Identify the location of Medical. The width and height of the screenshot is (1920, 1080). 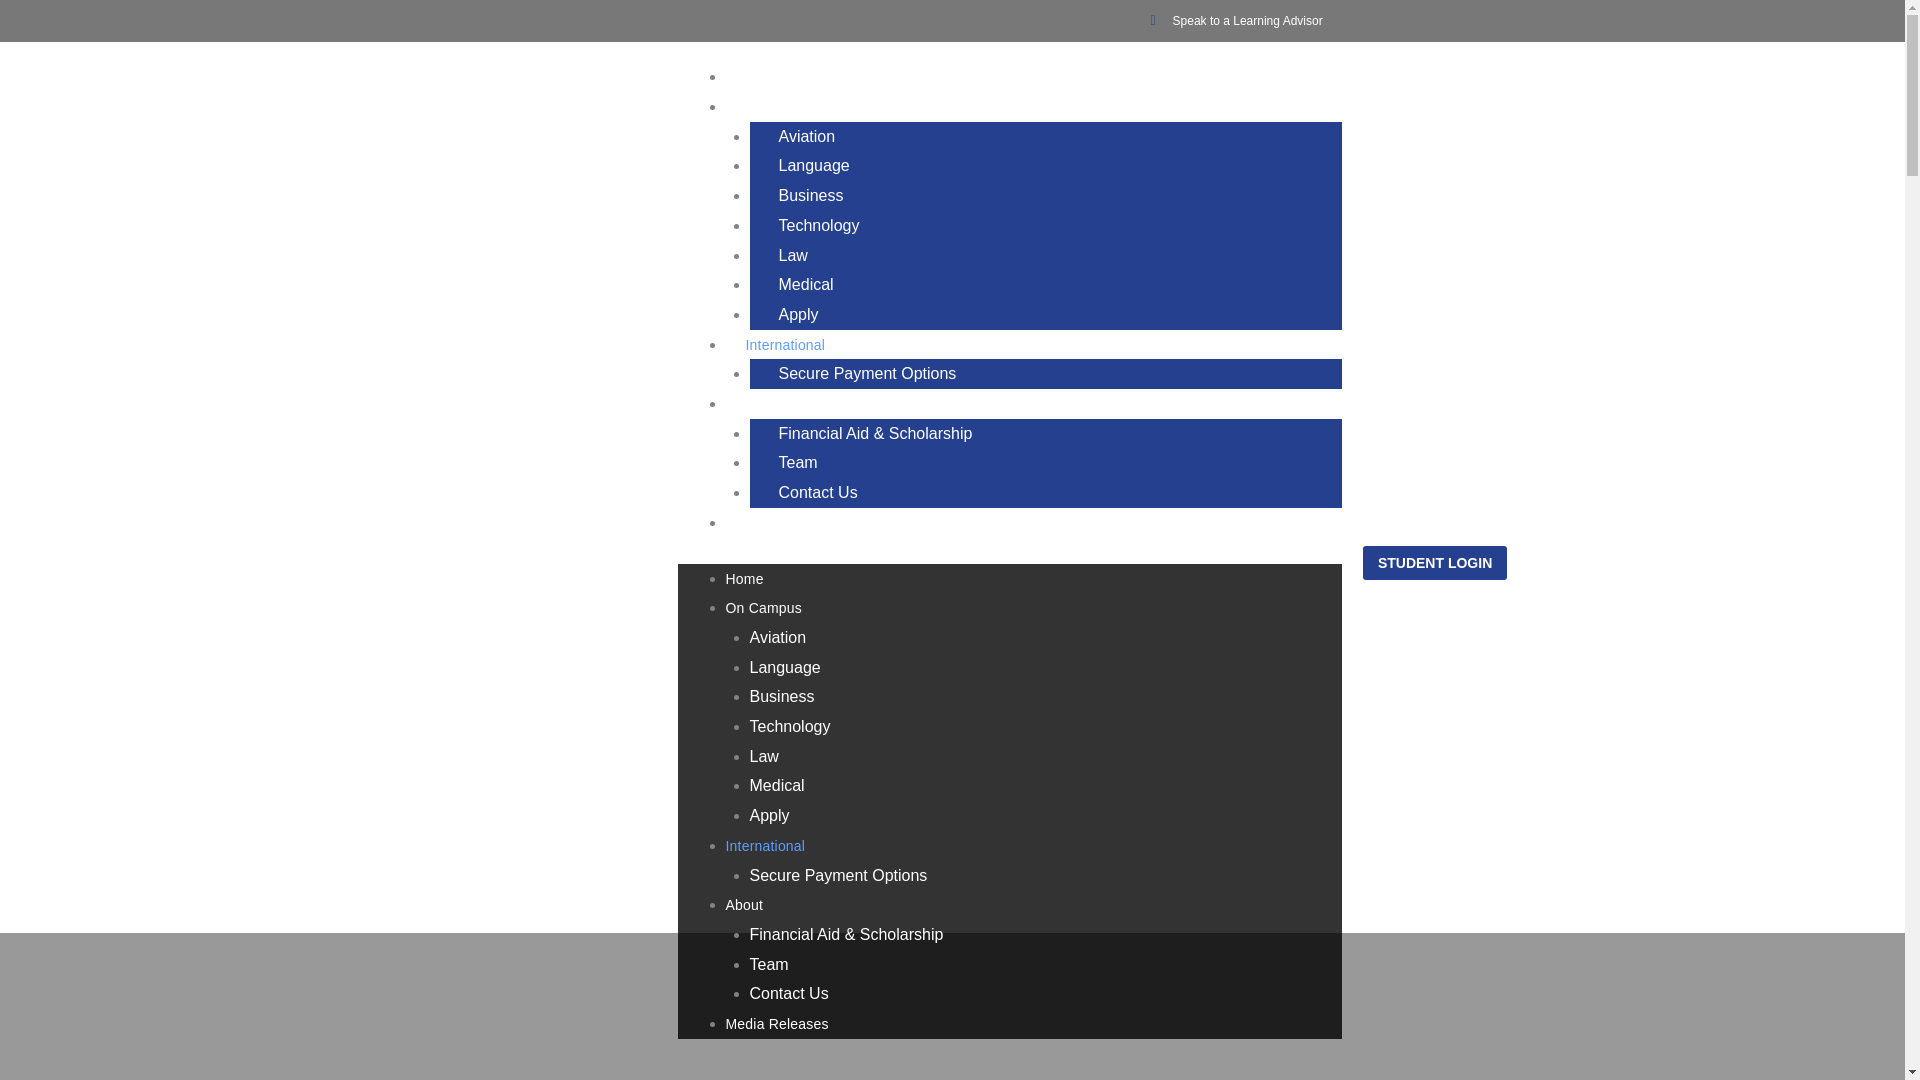
(777, 784).